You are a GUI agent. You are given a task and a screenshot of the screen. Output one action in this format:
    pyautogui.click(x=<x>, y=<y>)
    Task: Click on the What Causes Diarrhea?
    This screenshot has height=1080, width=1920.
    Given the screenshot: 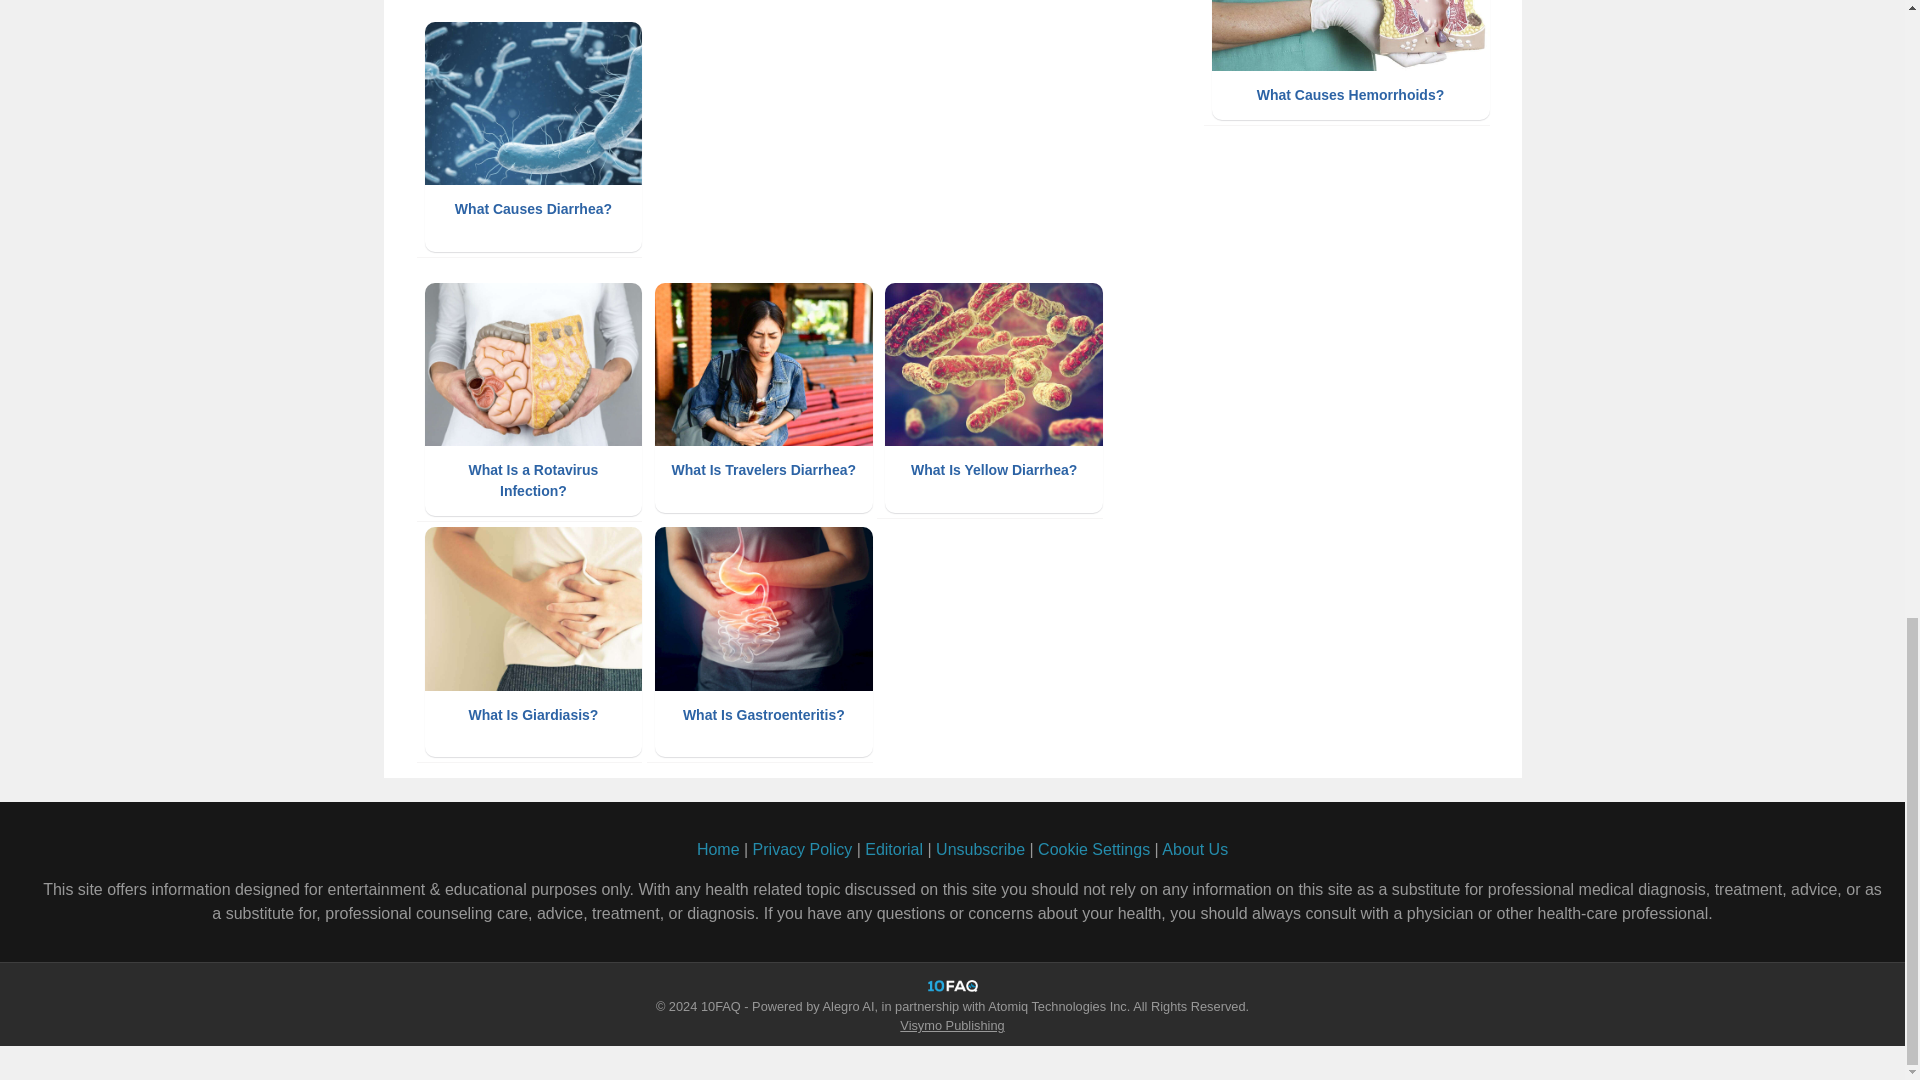 What is the action you would take?
    pyautogui.click(x=532, y=136)
    